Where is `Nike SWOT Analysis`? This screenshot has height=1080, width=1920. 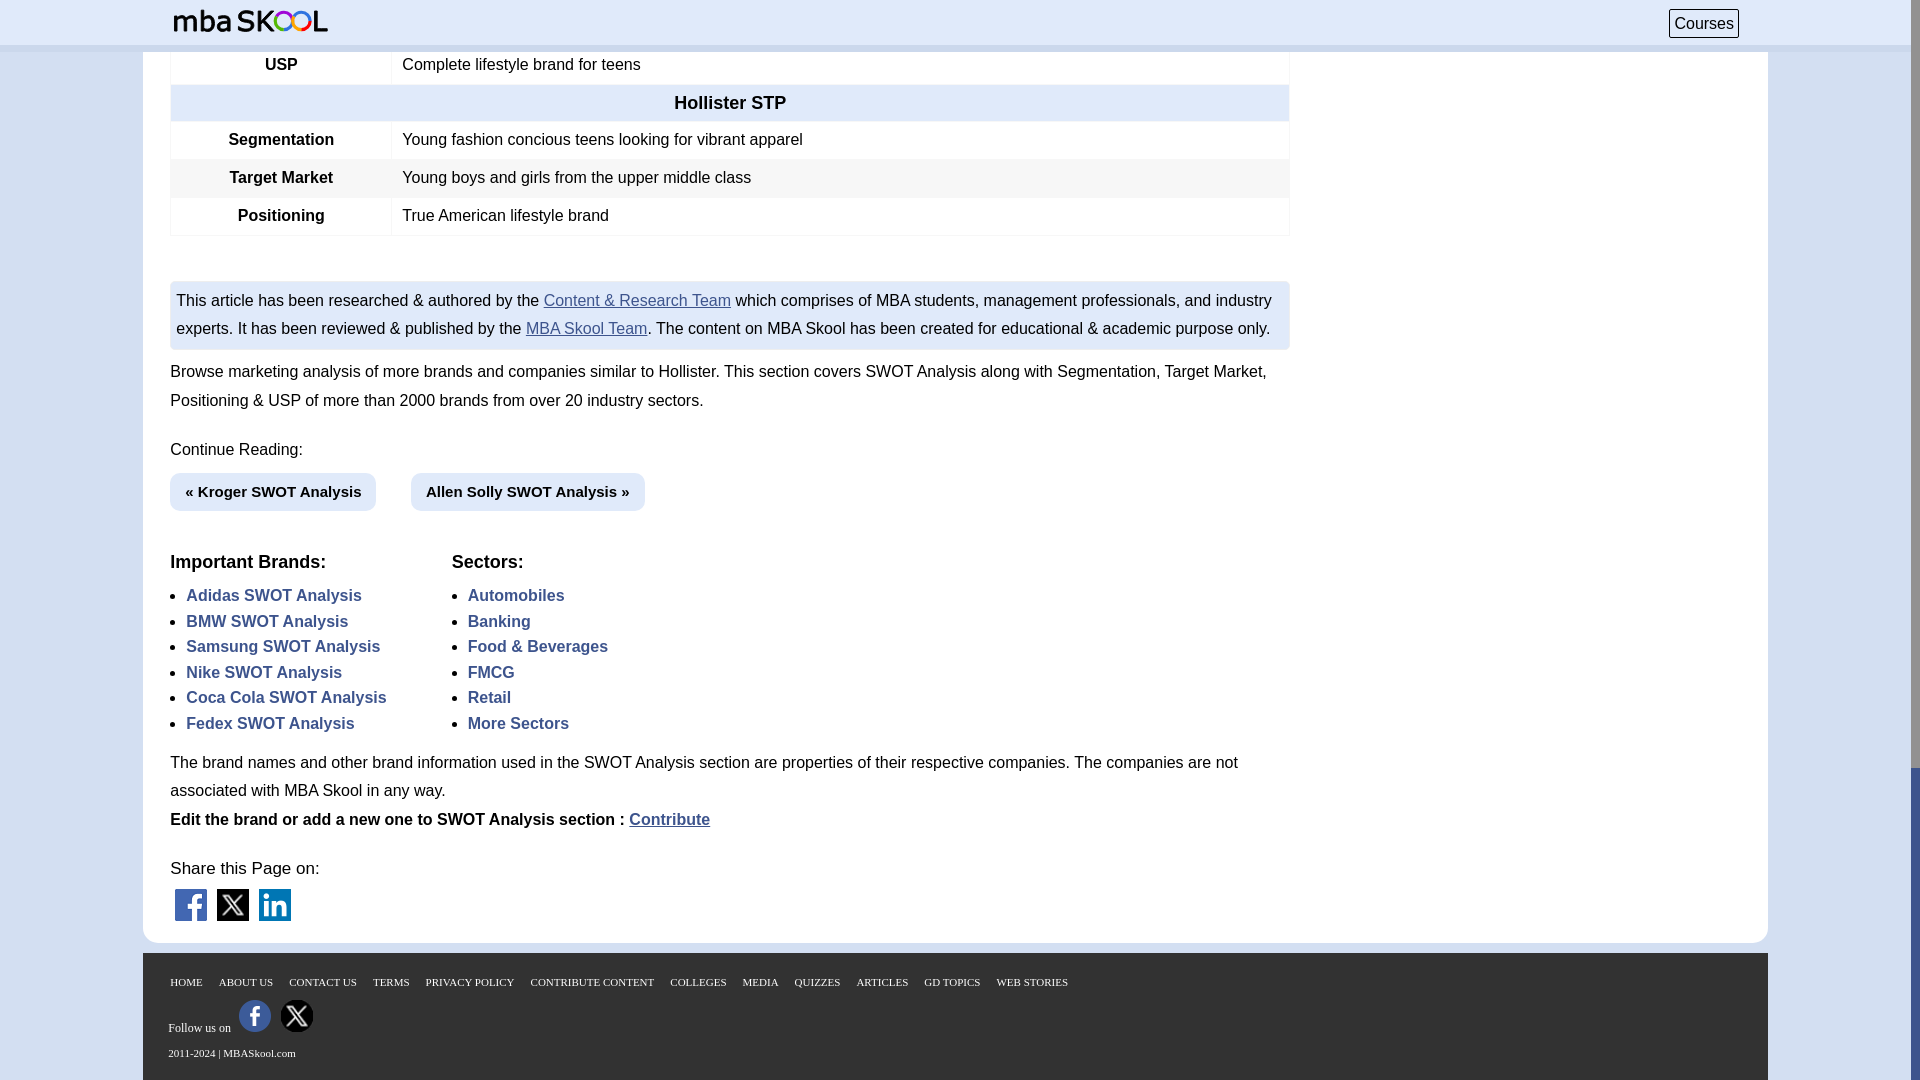 Nike SWOT Analysis is located at coordinates (264, 672).